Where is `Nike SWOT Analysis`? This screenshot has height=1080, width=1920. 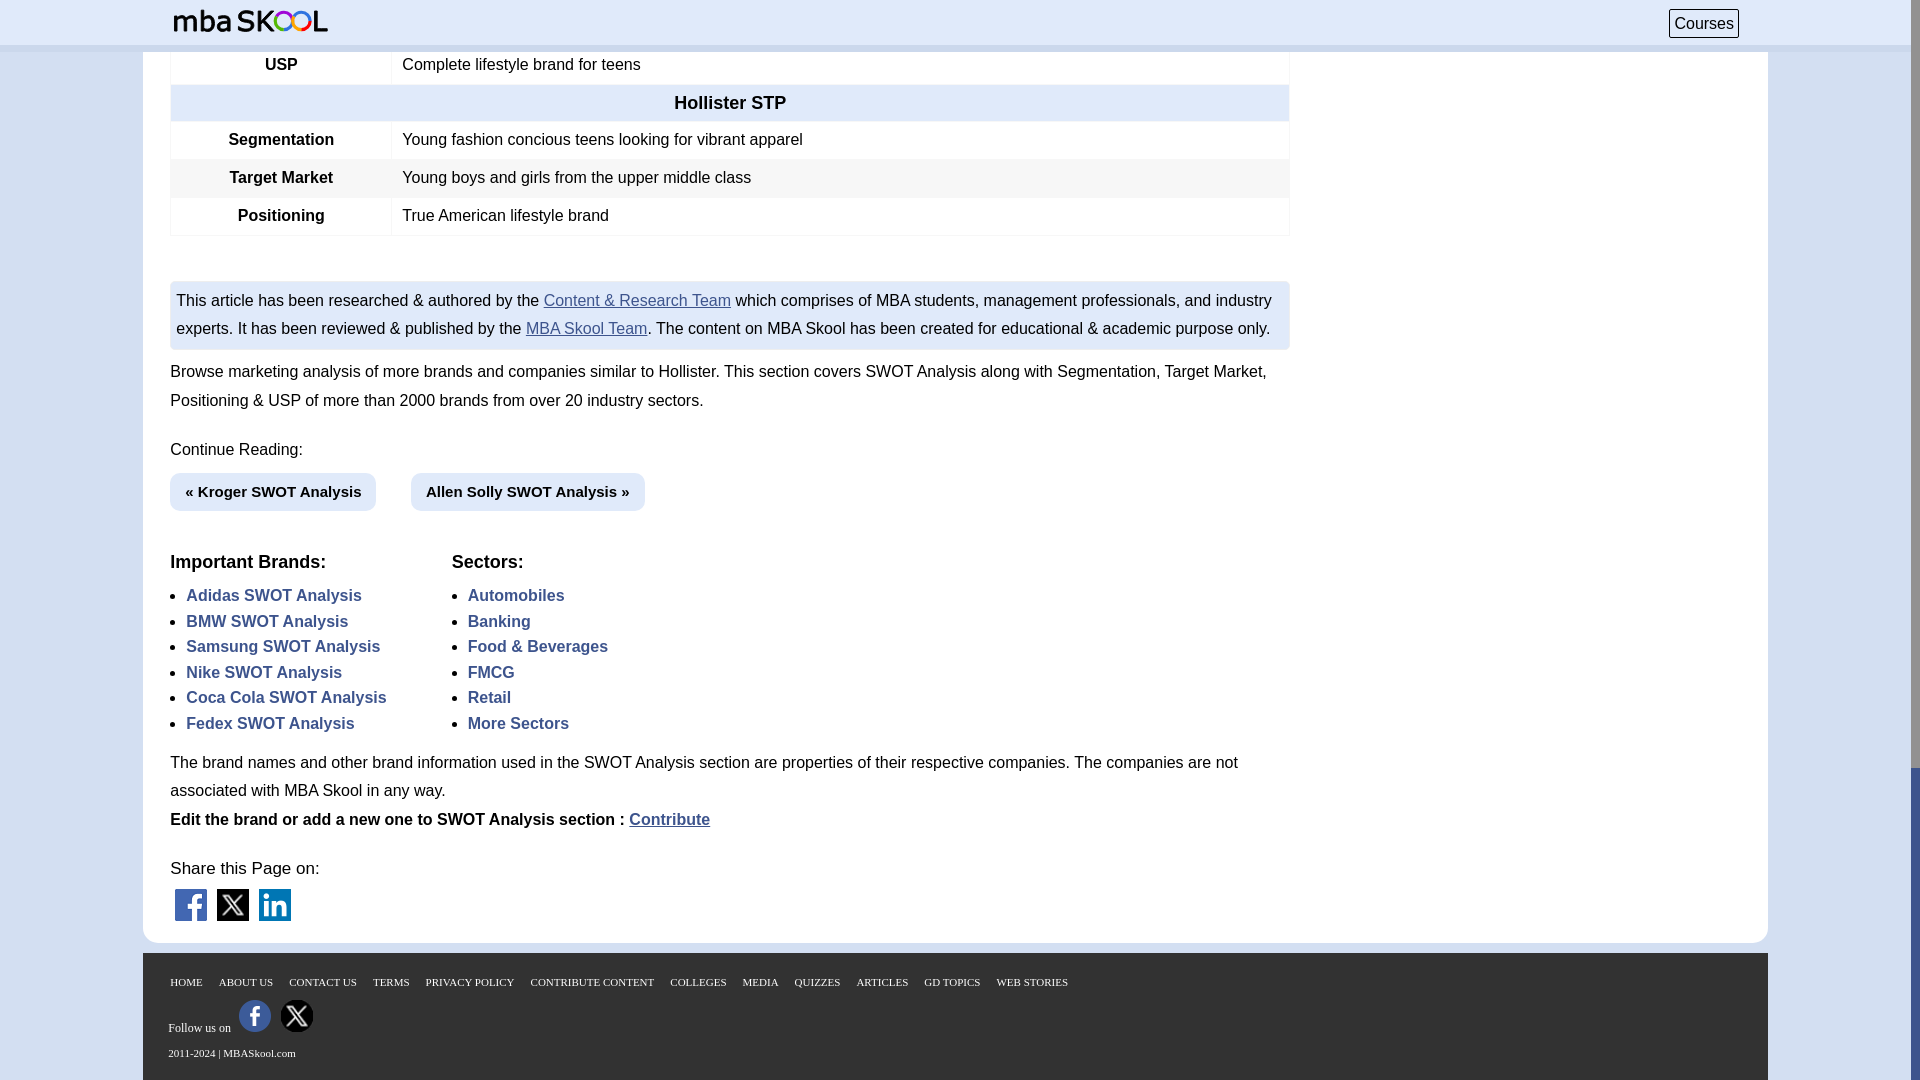 Nike SWOT Analysis is located at coordinates (264, 672).